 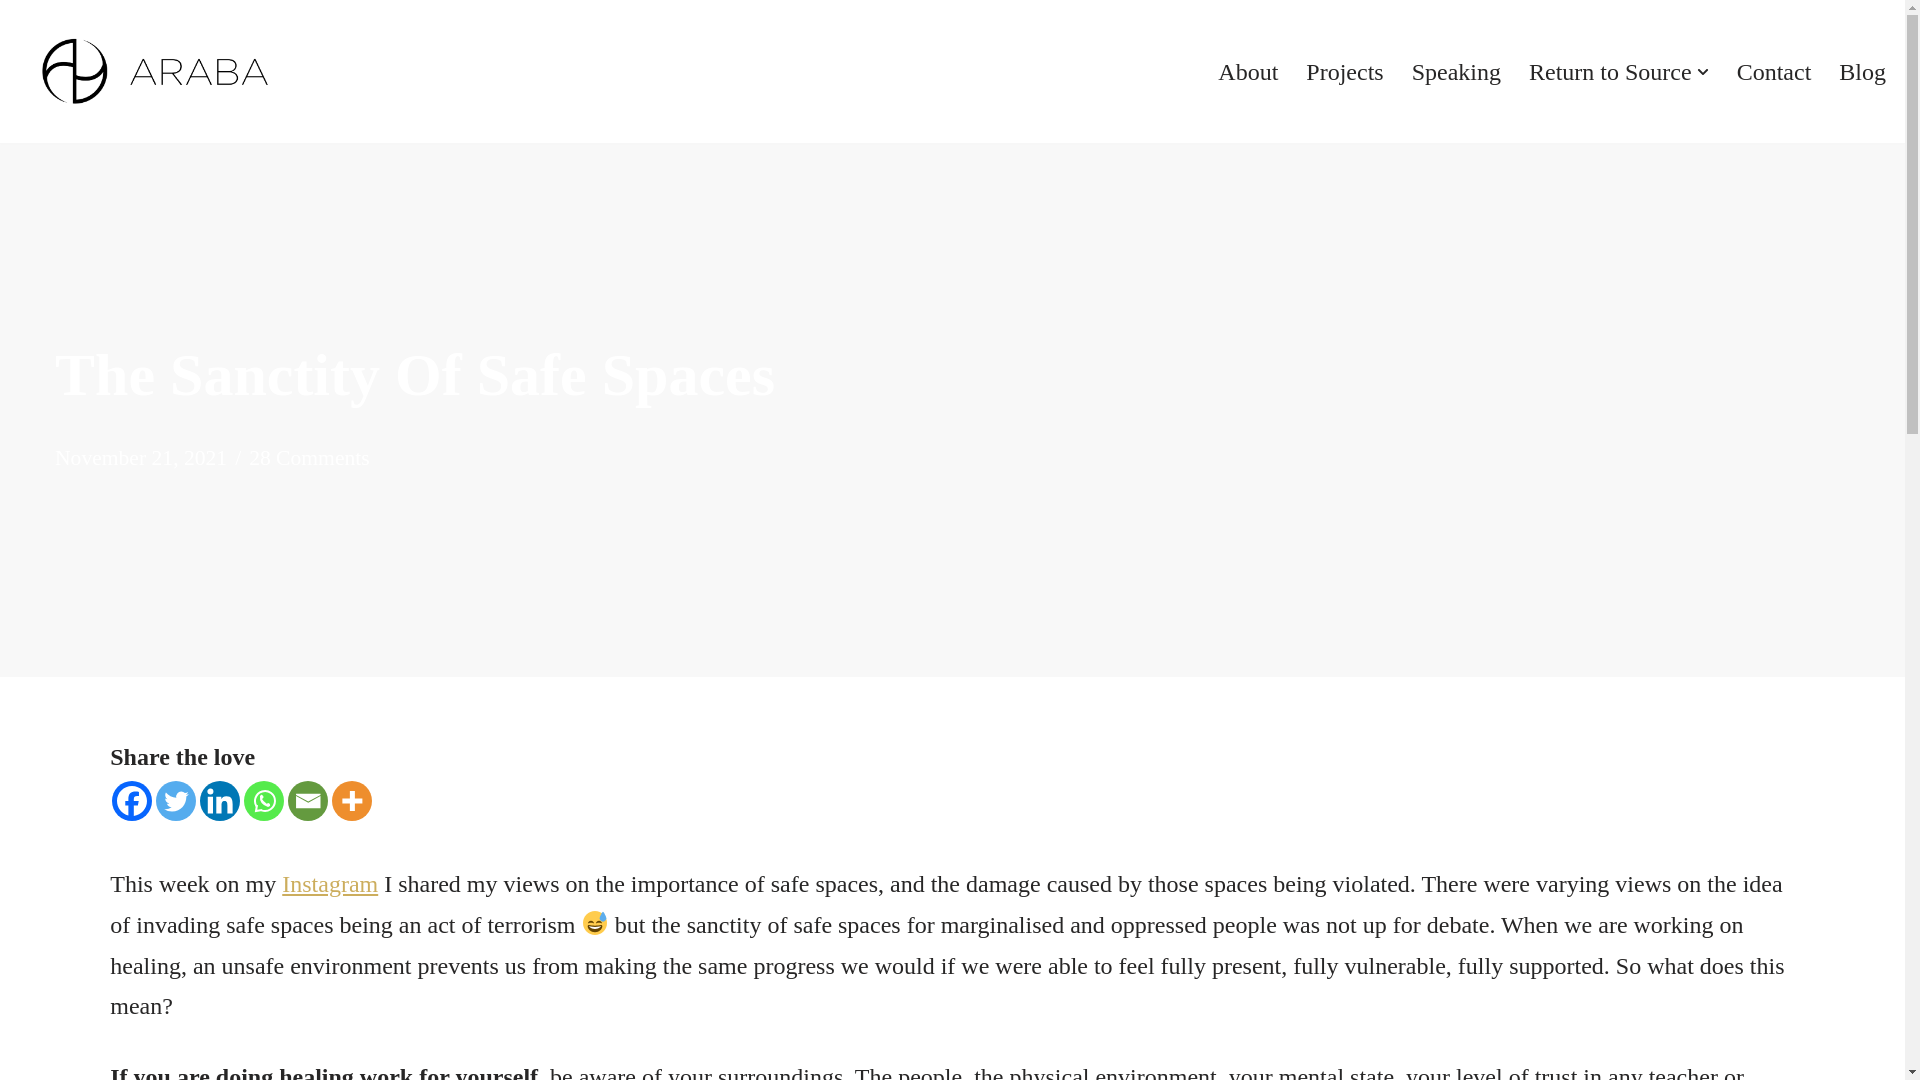 What do you see at coordinates (1774, 70) in the screenshot?
I see `Contact` at bounding box center [1774, 70].